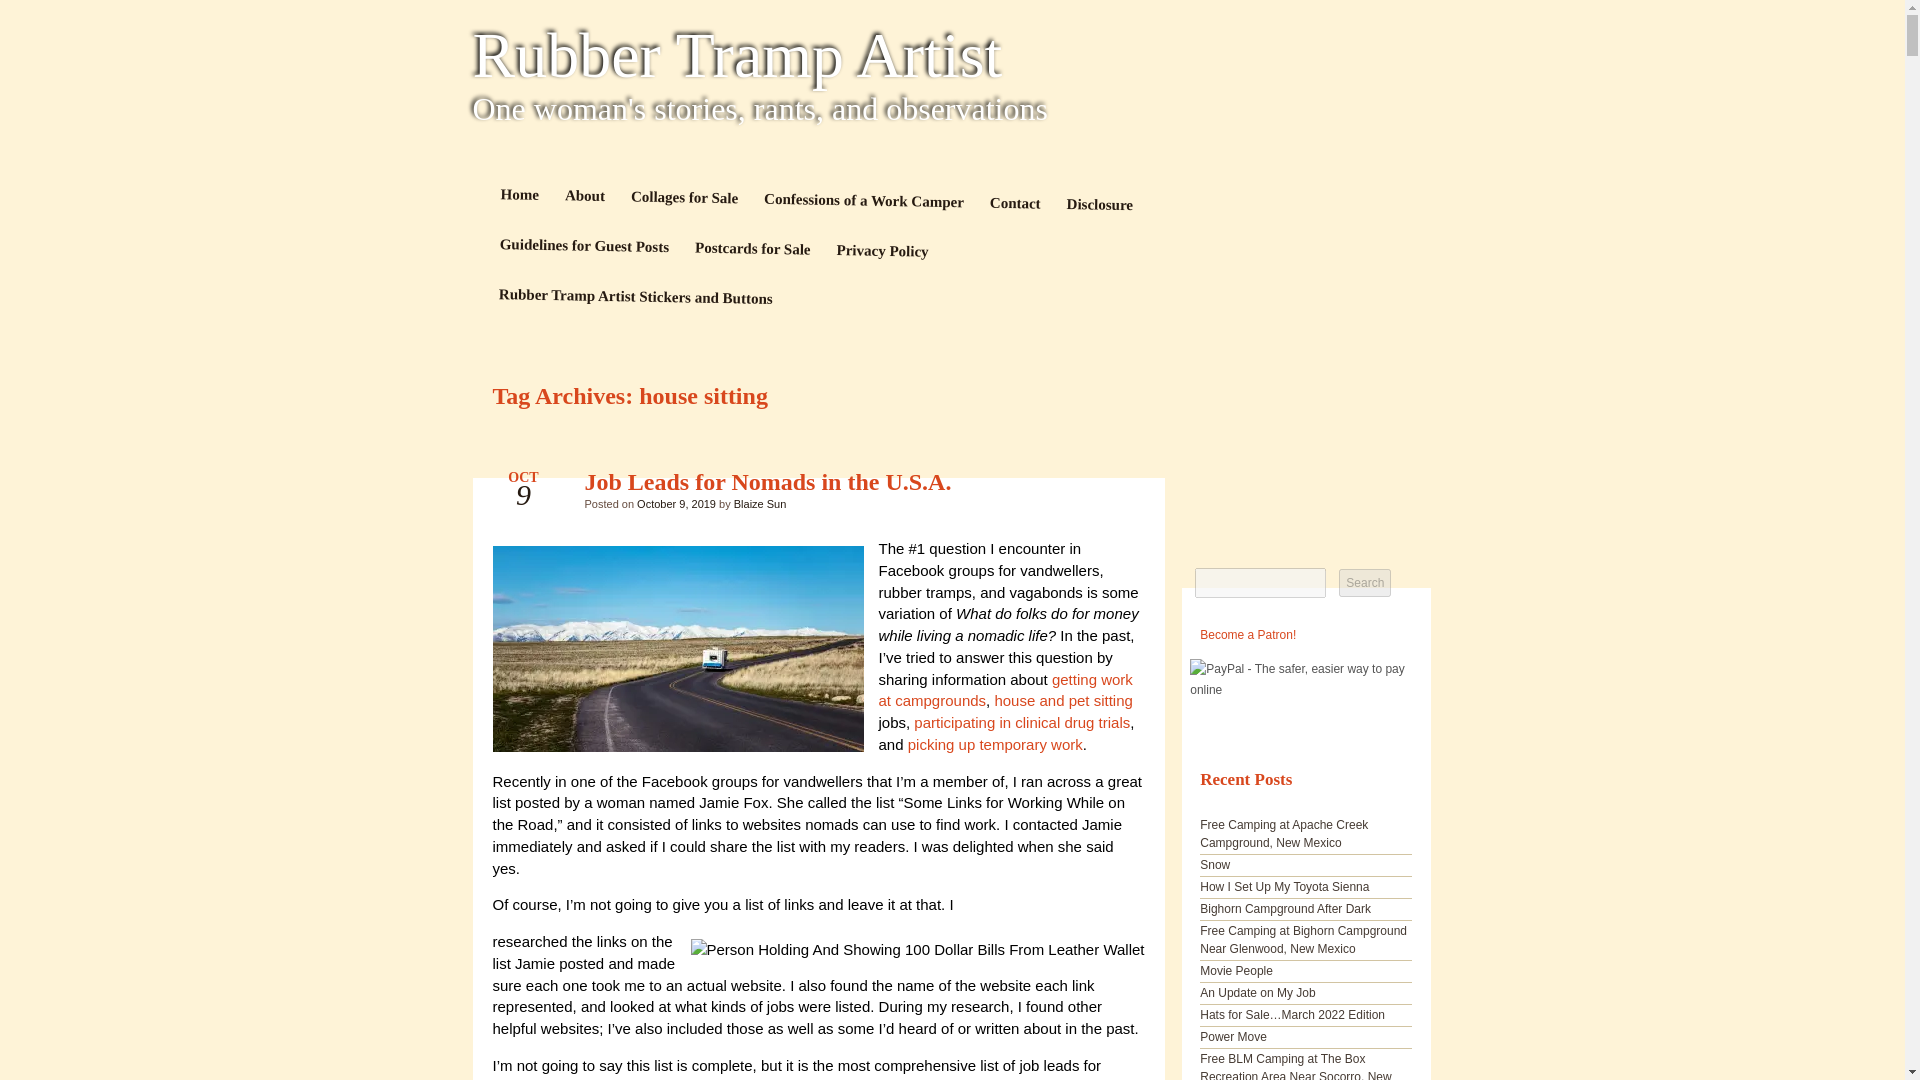  I want to click on Rubber Tramp Artist Stickers and Buttons, so click(635, 296).